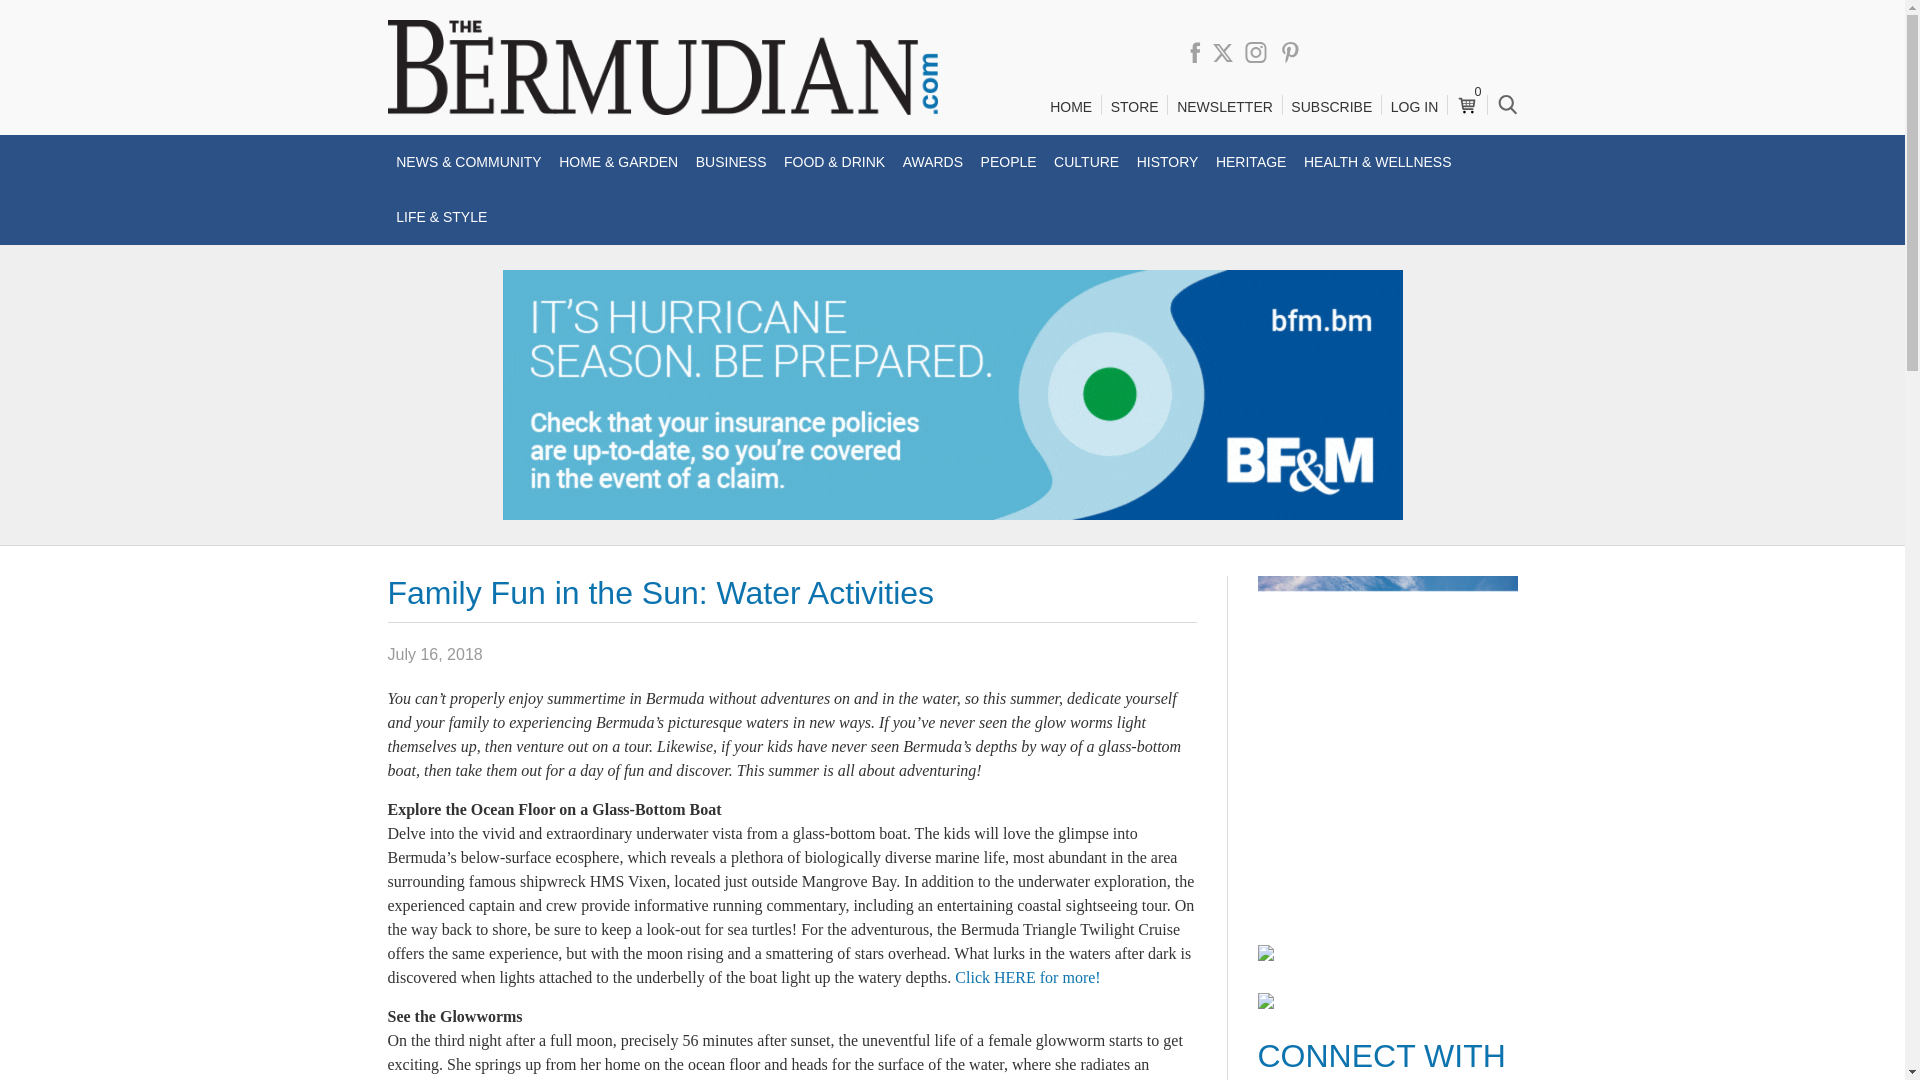 The image size is (1920, 1080). What do you see at coordinates (1134, 107) in the screenshot?
I see `STORE` at bounding box center [1134, 107].